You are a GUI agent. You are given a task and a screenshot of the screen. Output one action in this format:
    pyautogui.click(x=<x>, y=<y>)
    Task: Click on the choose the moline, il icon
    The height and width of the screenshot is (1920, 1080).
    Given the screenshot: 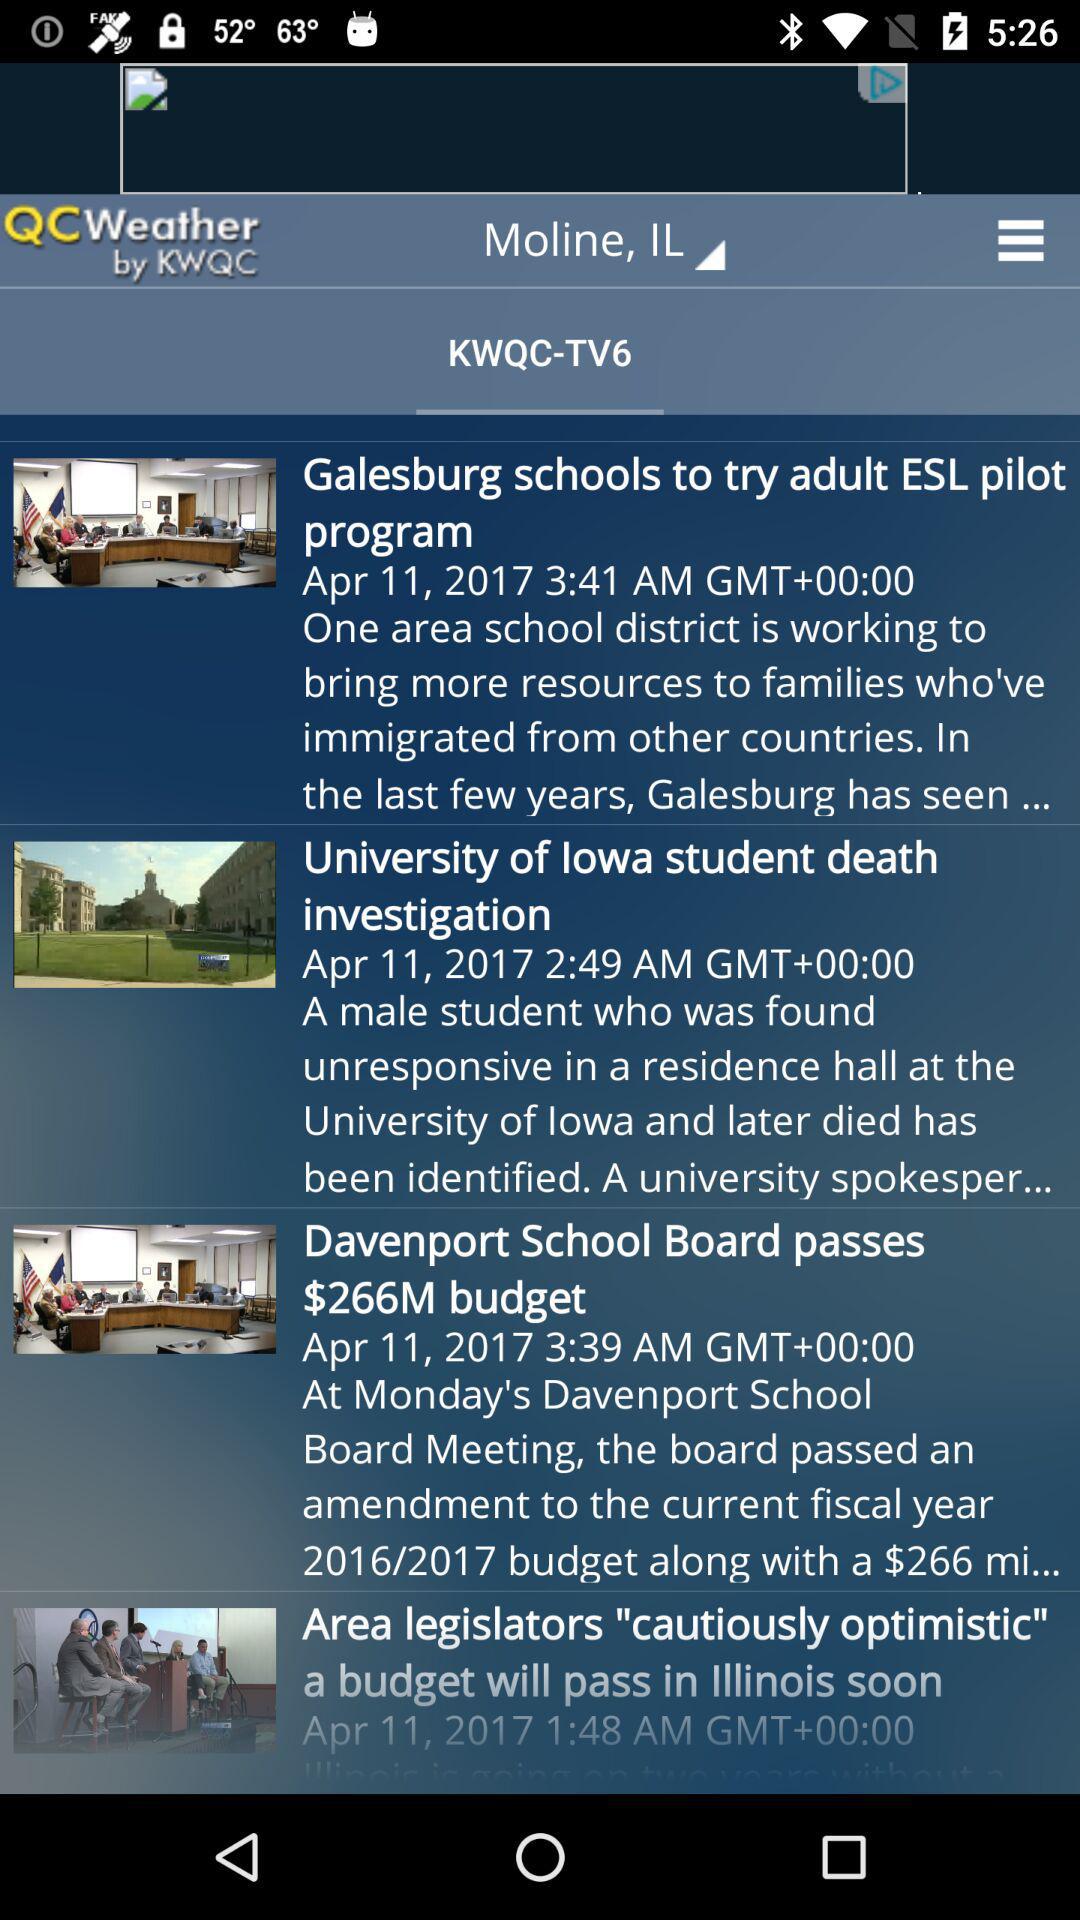 What is the action you would take?
    pyautogui.click(x=618, y=240)
    